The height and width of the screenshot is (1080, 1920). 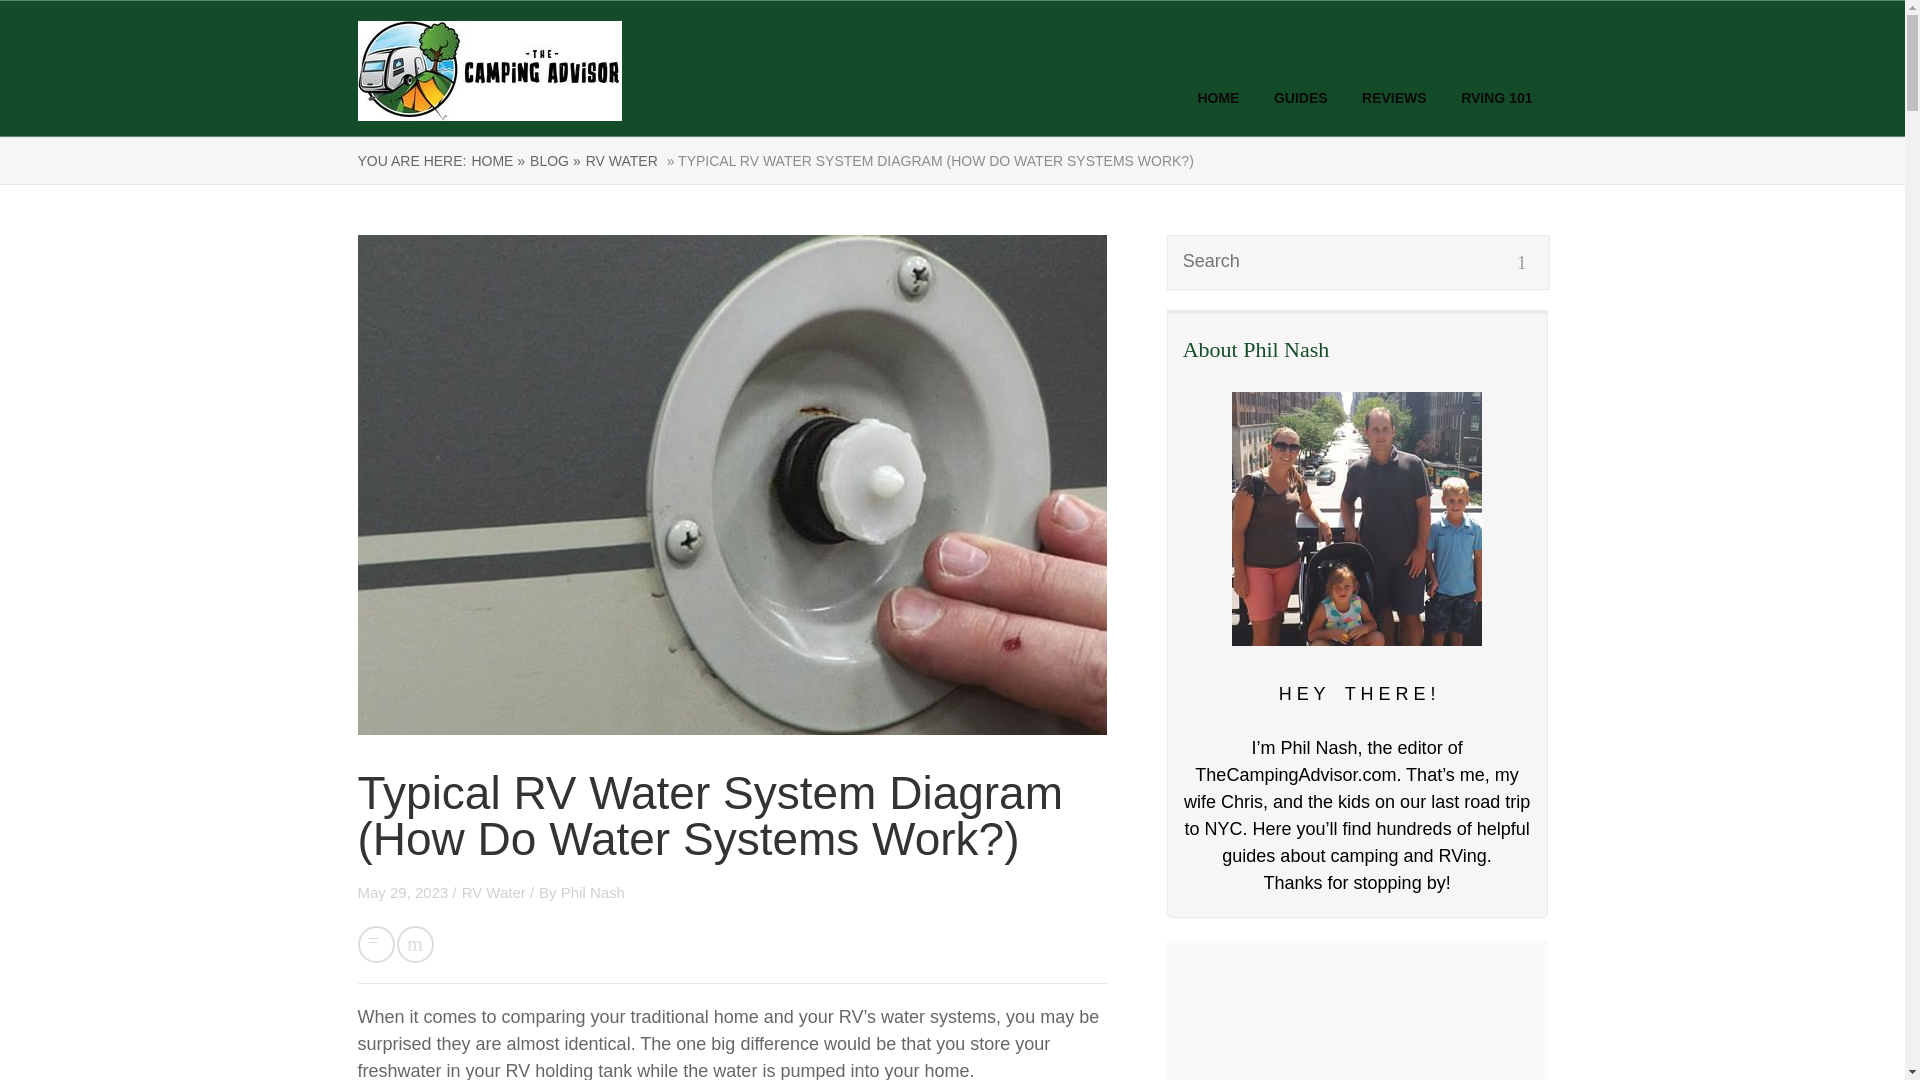 I want to click on RV WATER, so click(x=622, y=160).